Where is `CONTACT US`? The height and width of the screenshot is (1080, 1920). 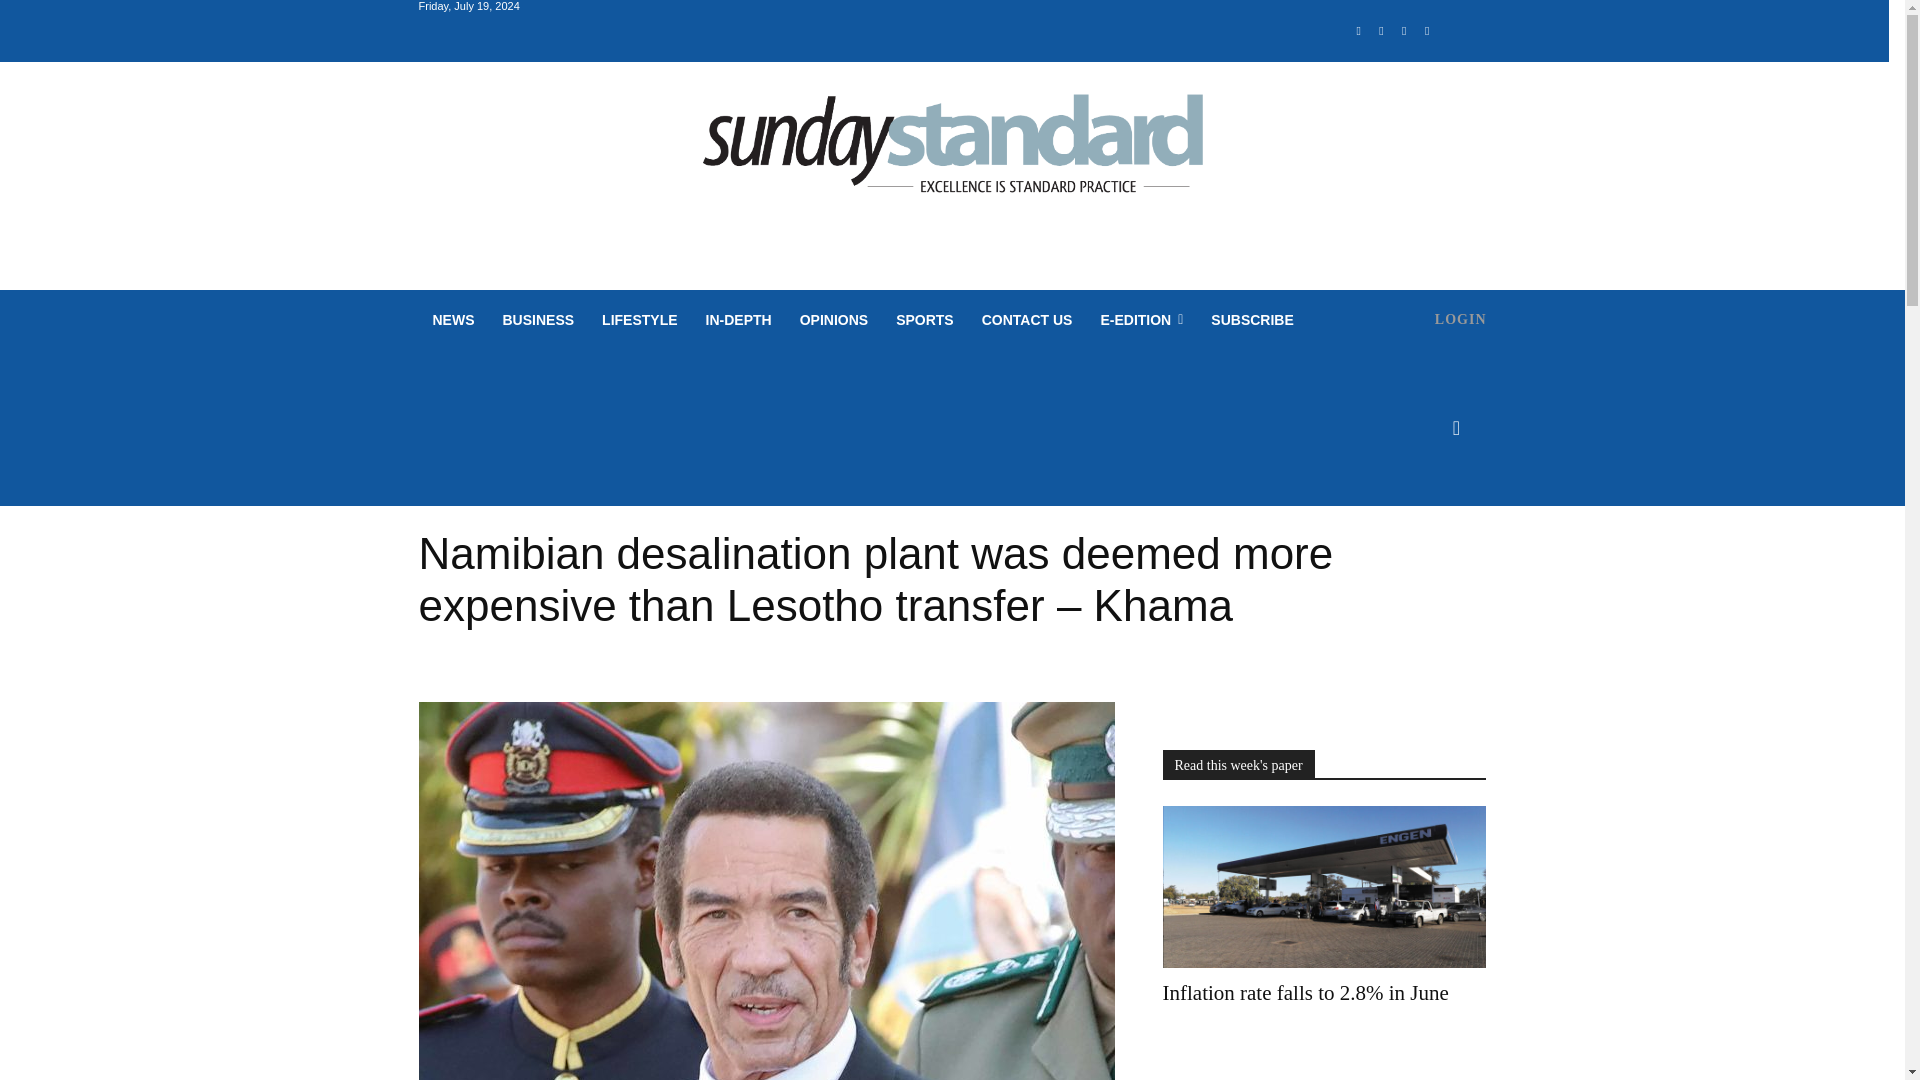
CONTACT US is located at coordinates (1026, 320).